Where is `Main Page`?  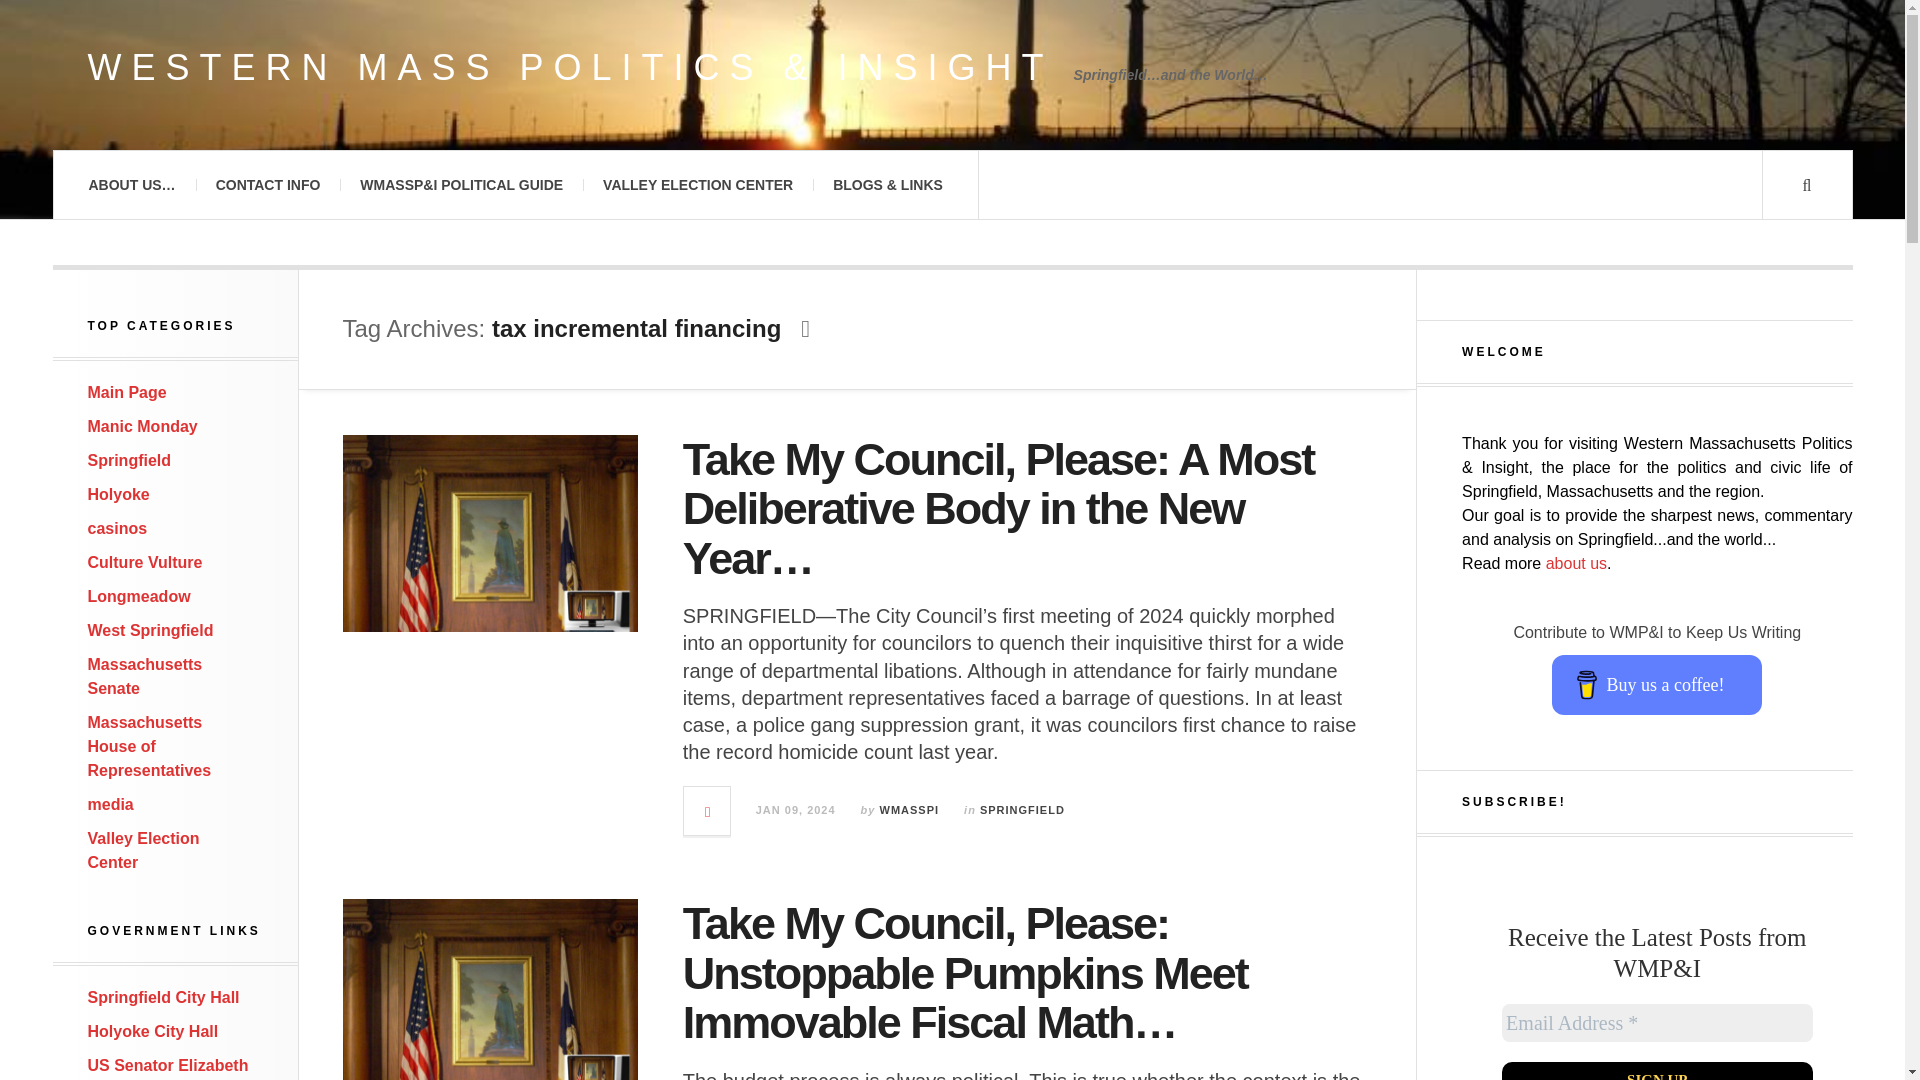 Main Page is located at coordinates (128, 392).